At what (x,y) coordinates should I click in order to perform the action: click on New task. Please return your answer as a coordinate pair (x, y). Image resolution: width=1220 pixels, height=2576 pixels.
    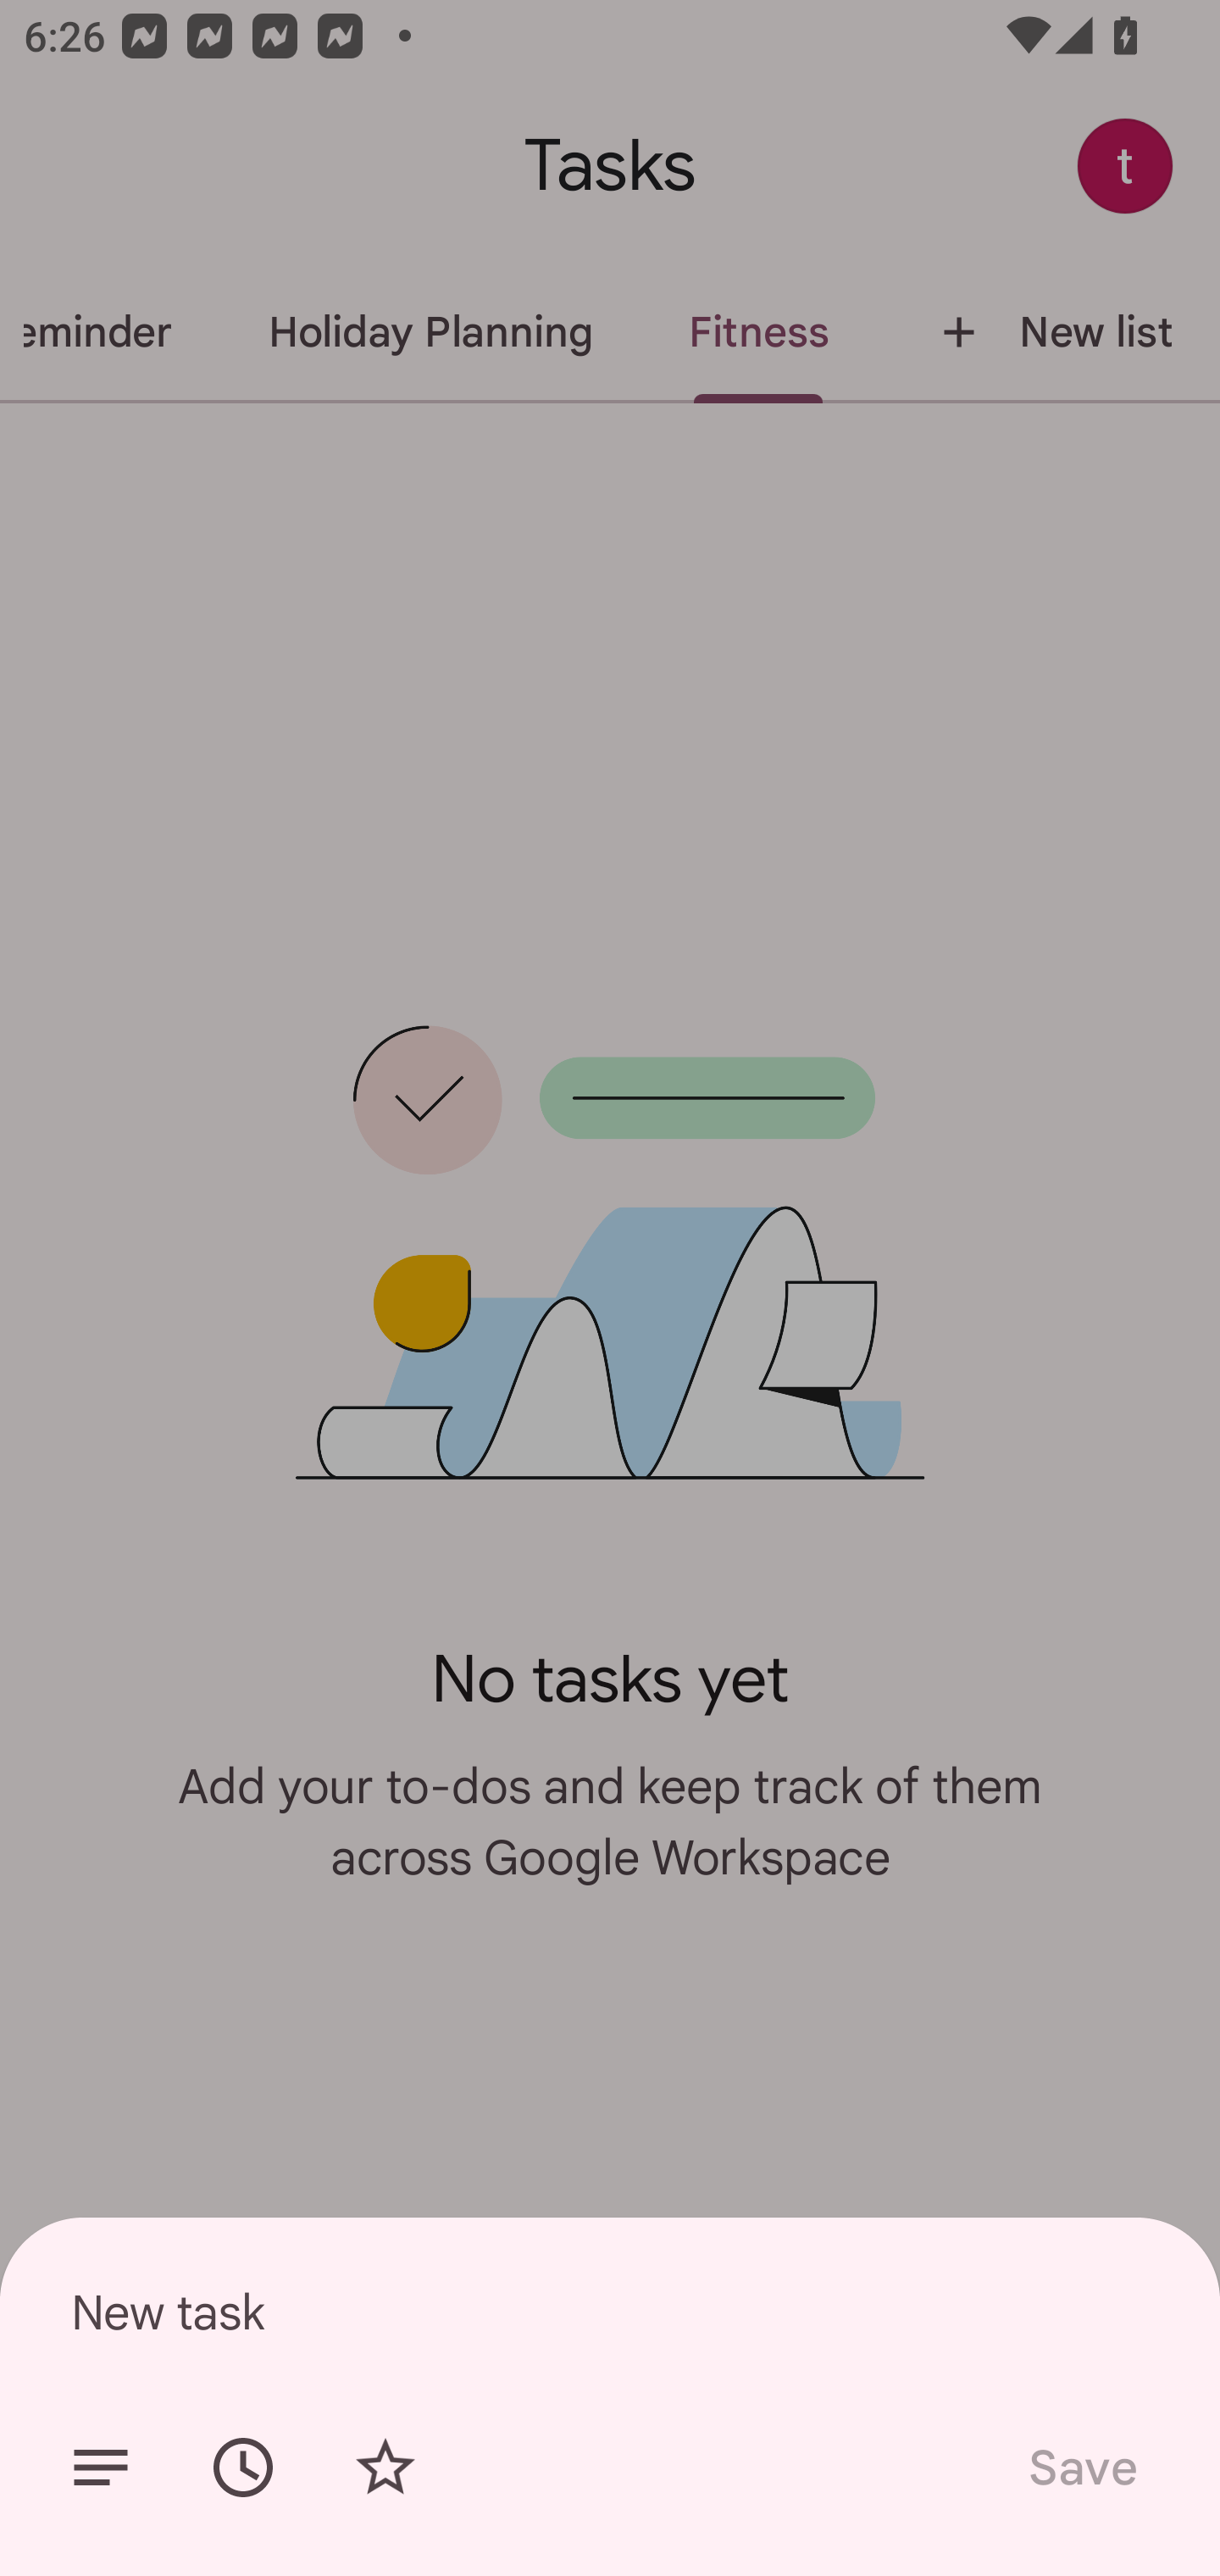
    Looking at the image, I should click on (610, 2312).